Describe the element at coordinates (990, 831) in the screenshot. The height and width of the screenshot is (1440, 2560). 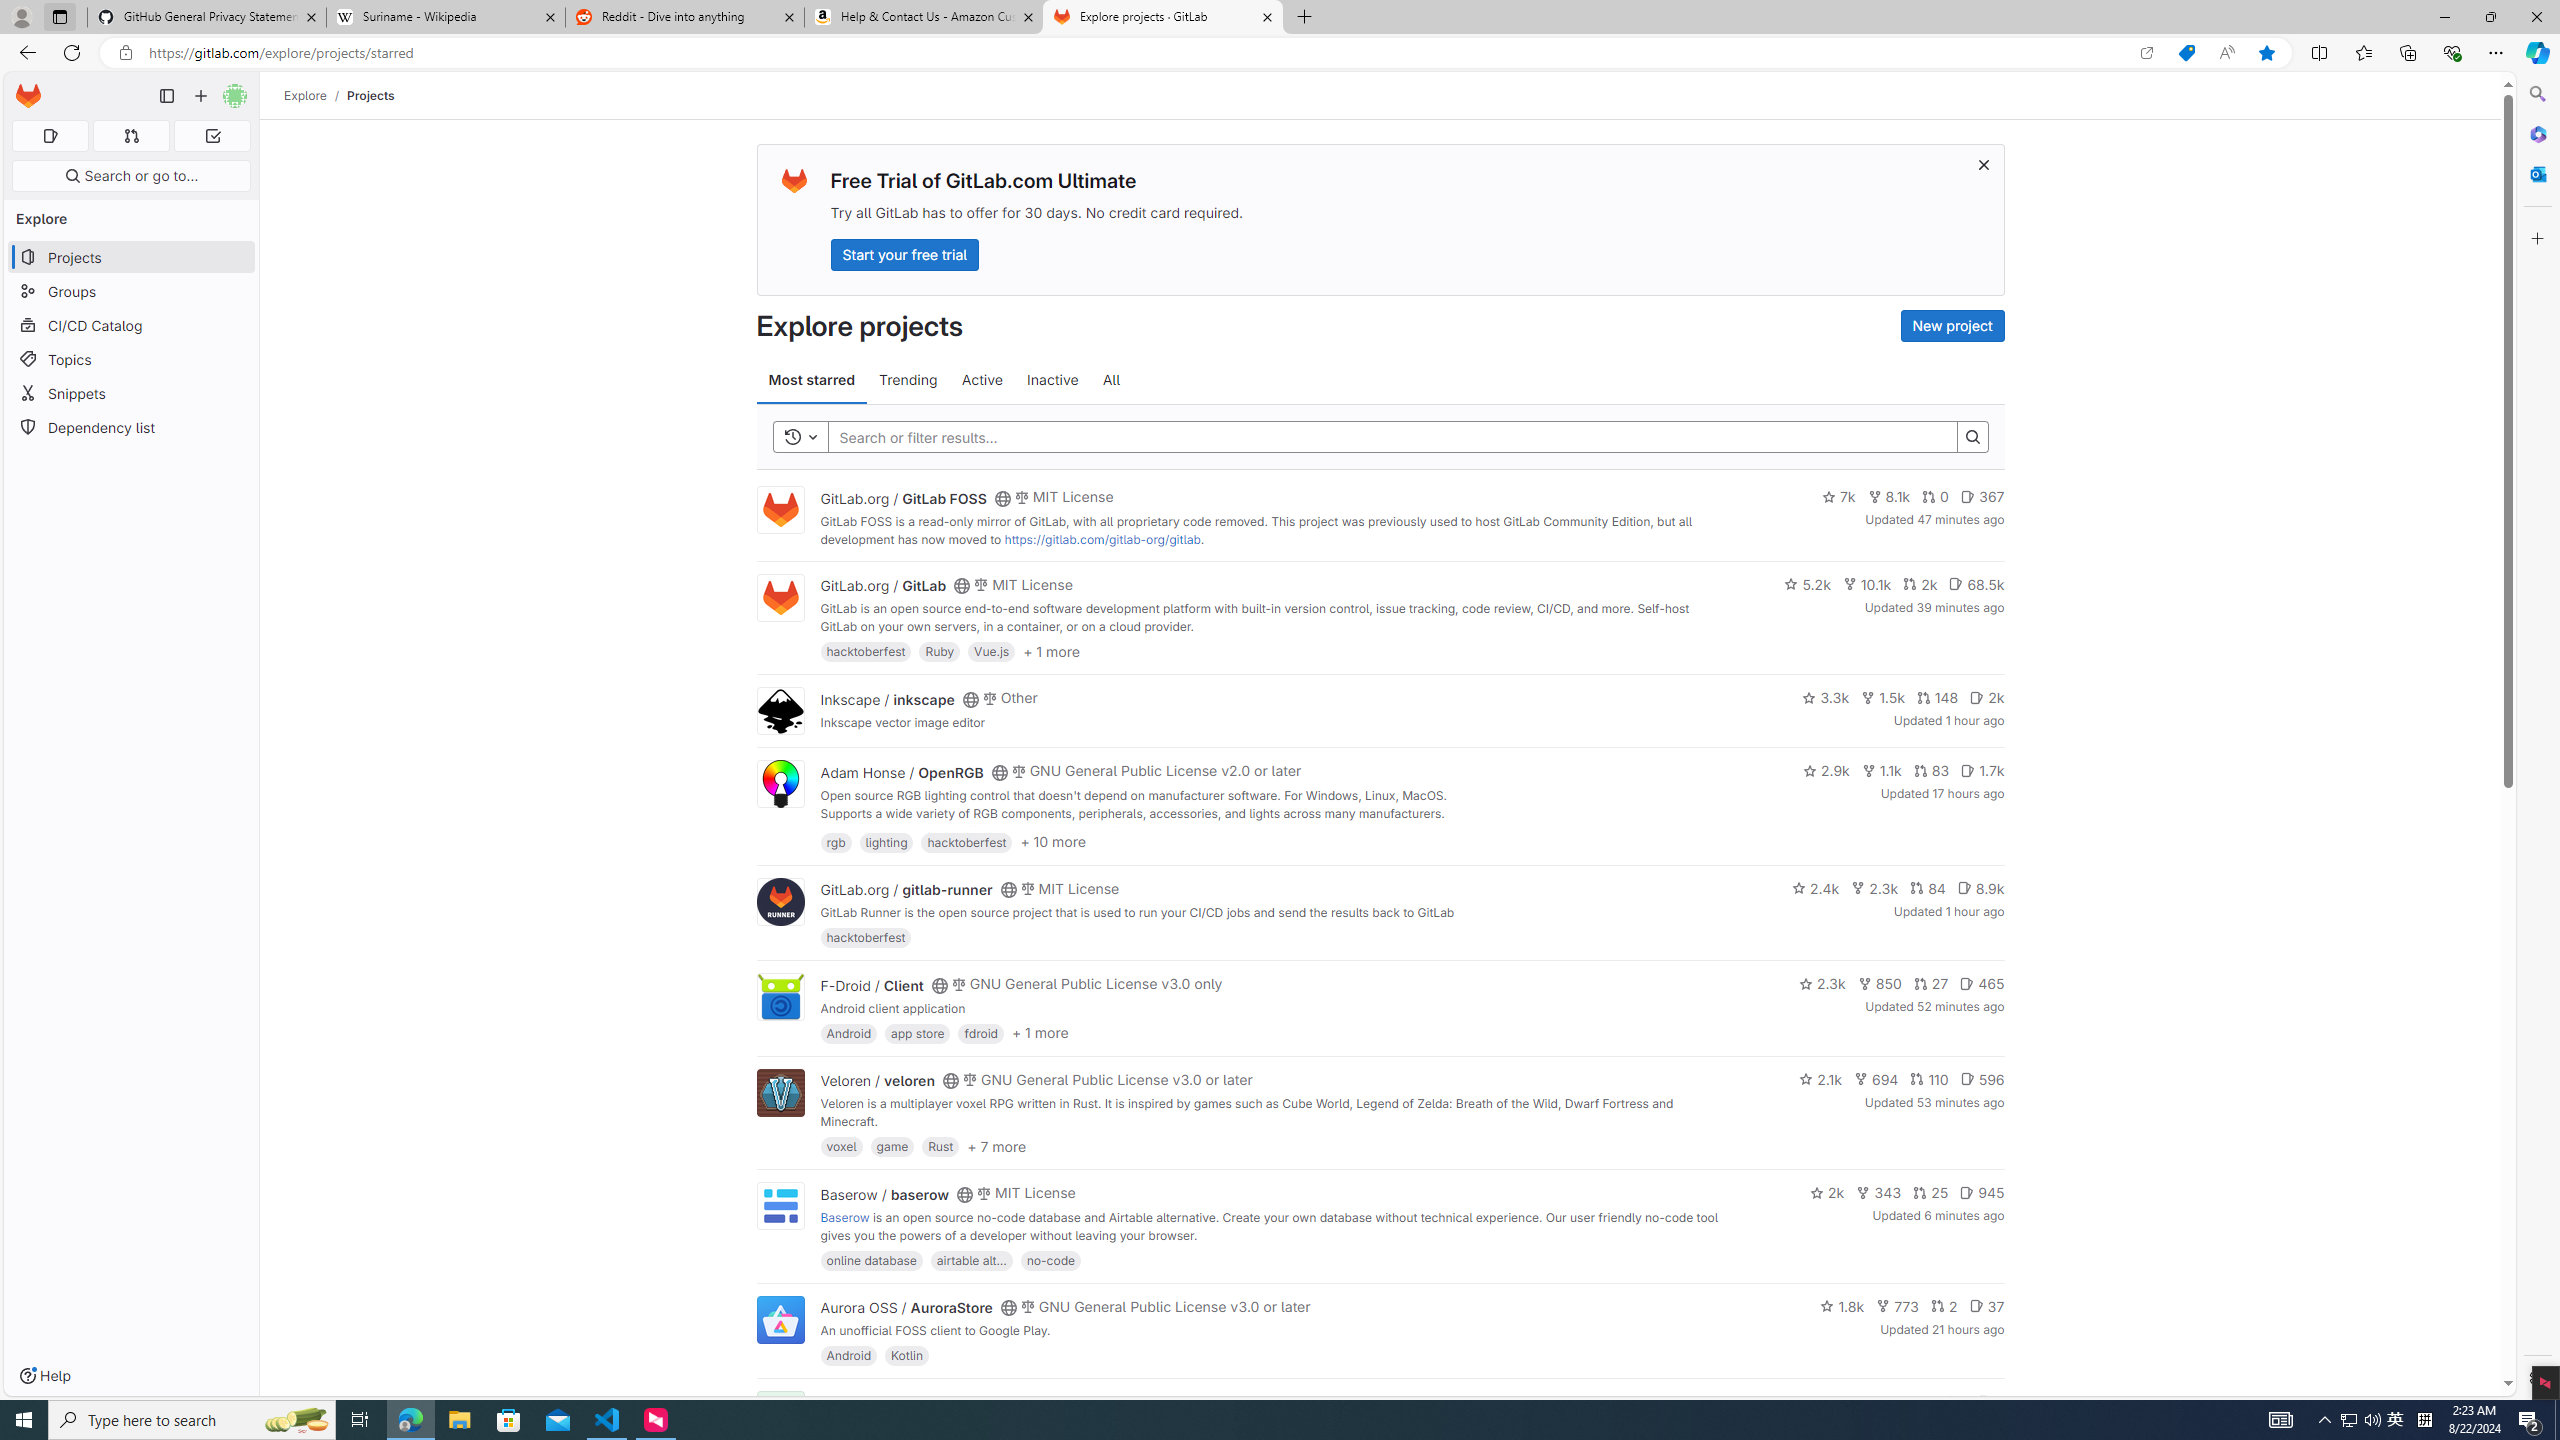
I see `https://openrgb.org` at that location.